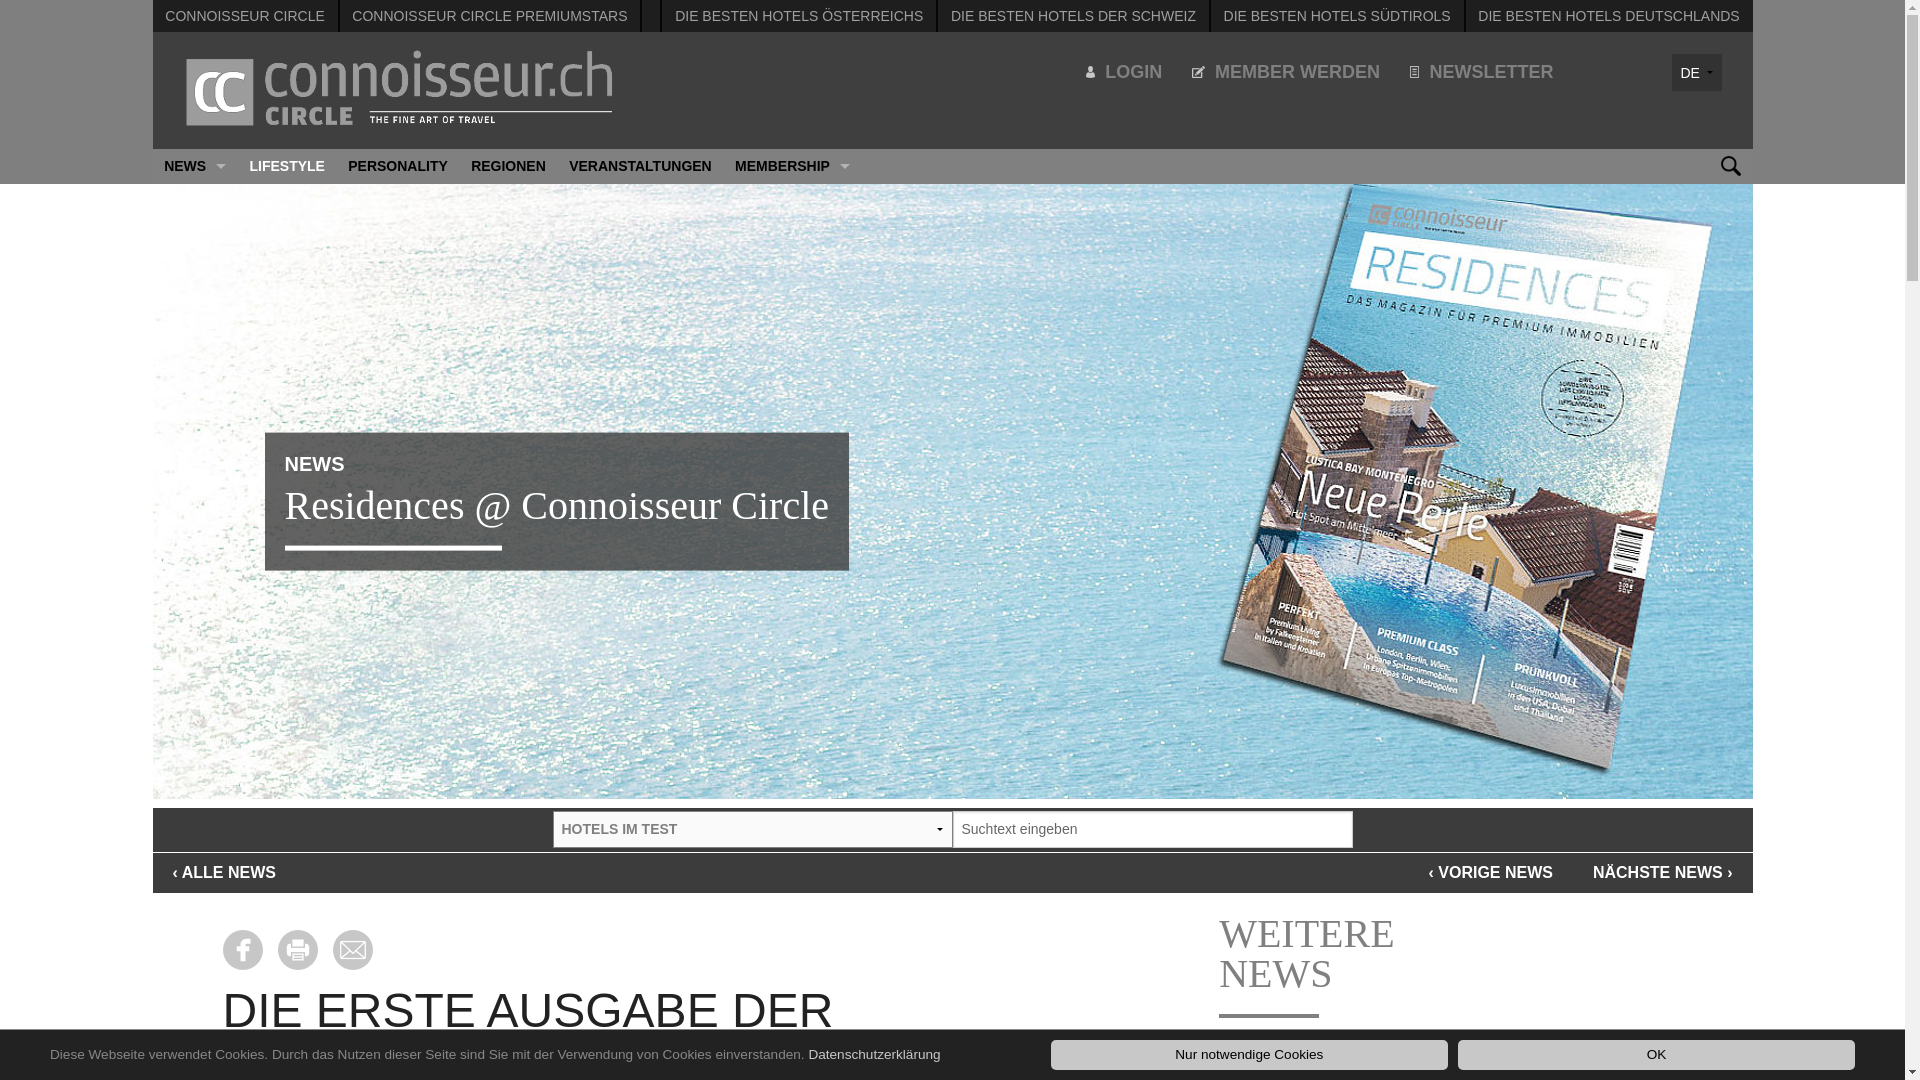 This screenshot has width=1920, height=1080. I want to click on LOGIN, so click(792, 272).